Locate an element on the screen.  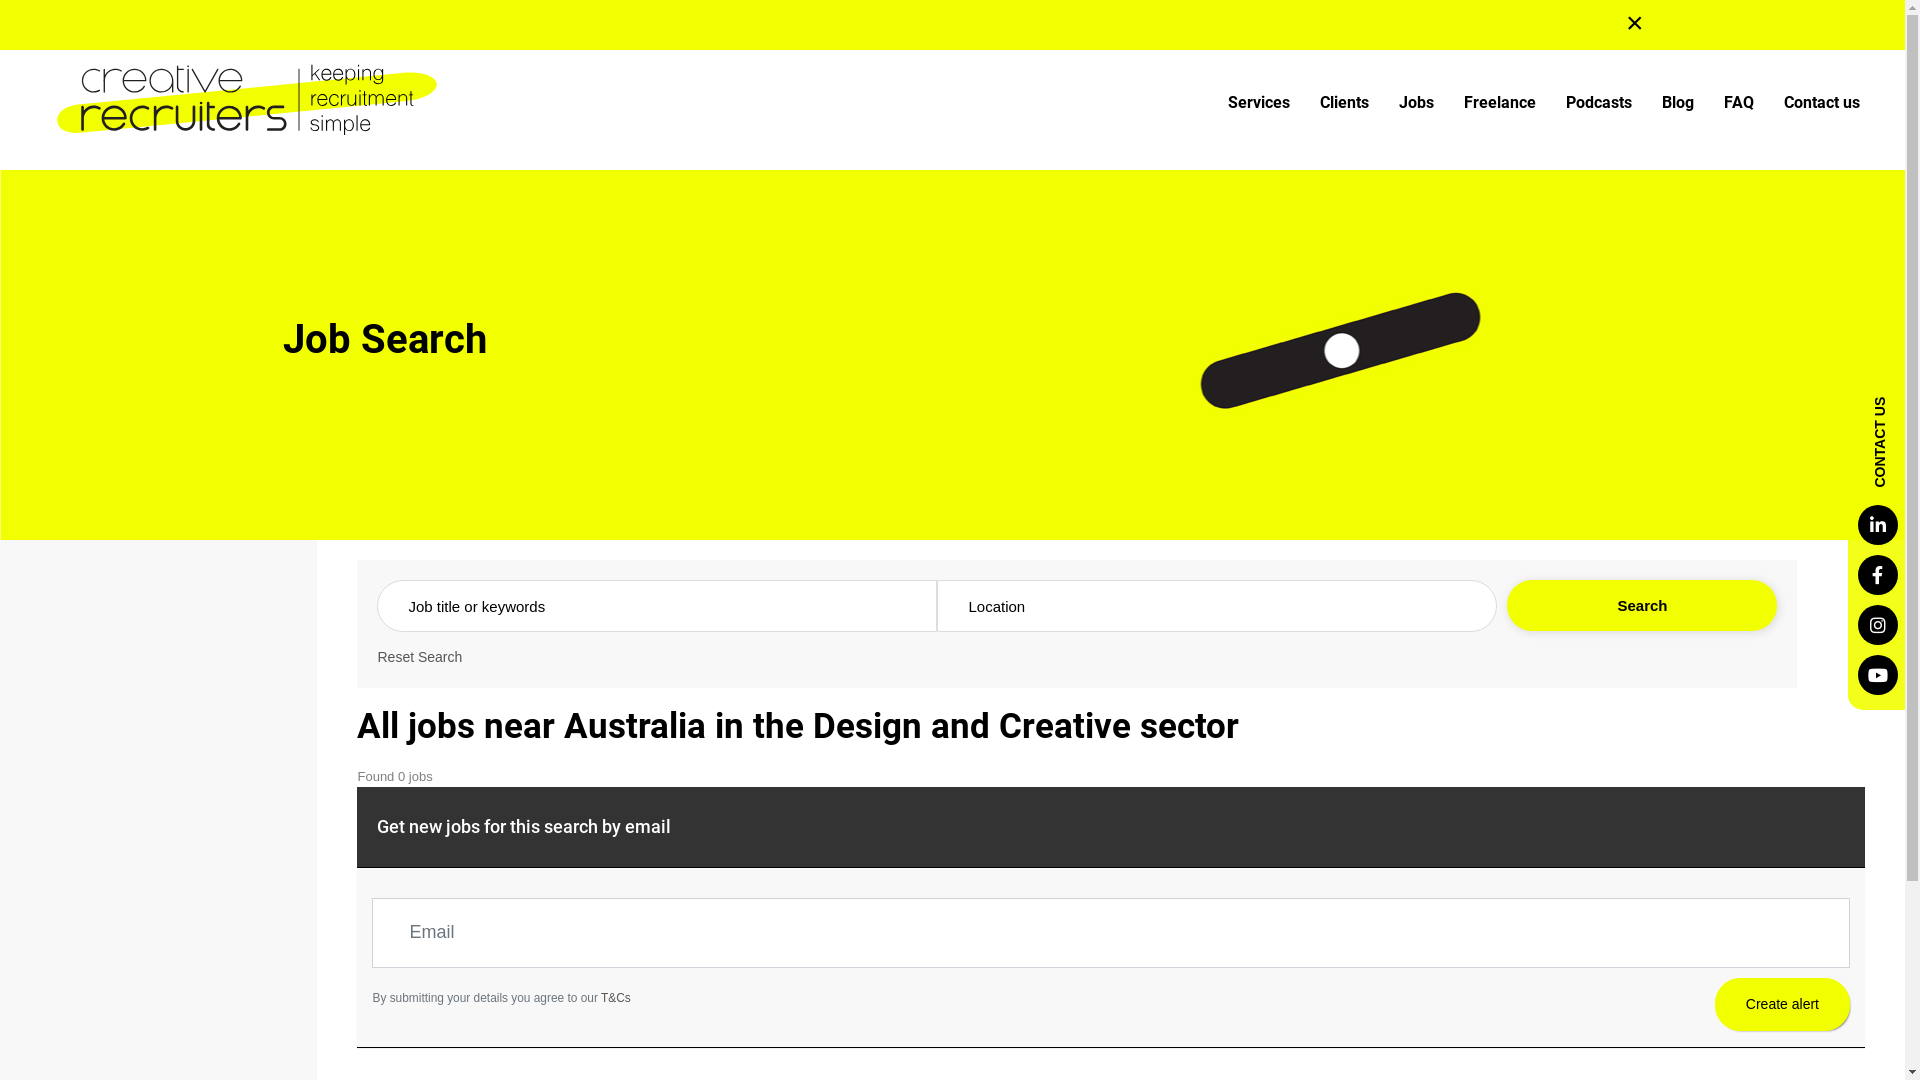
Facebook is located at coordinates (1878, 575).